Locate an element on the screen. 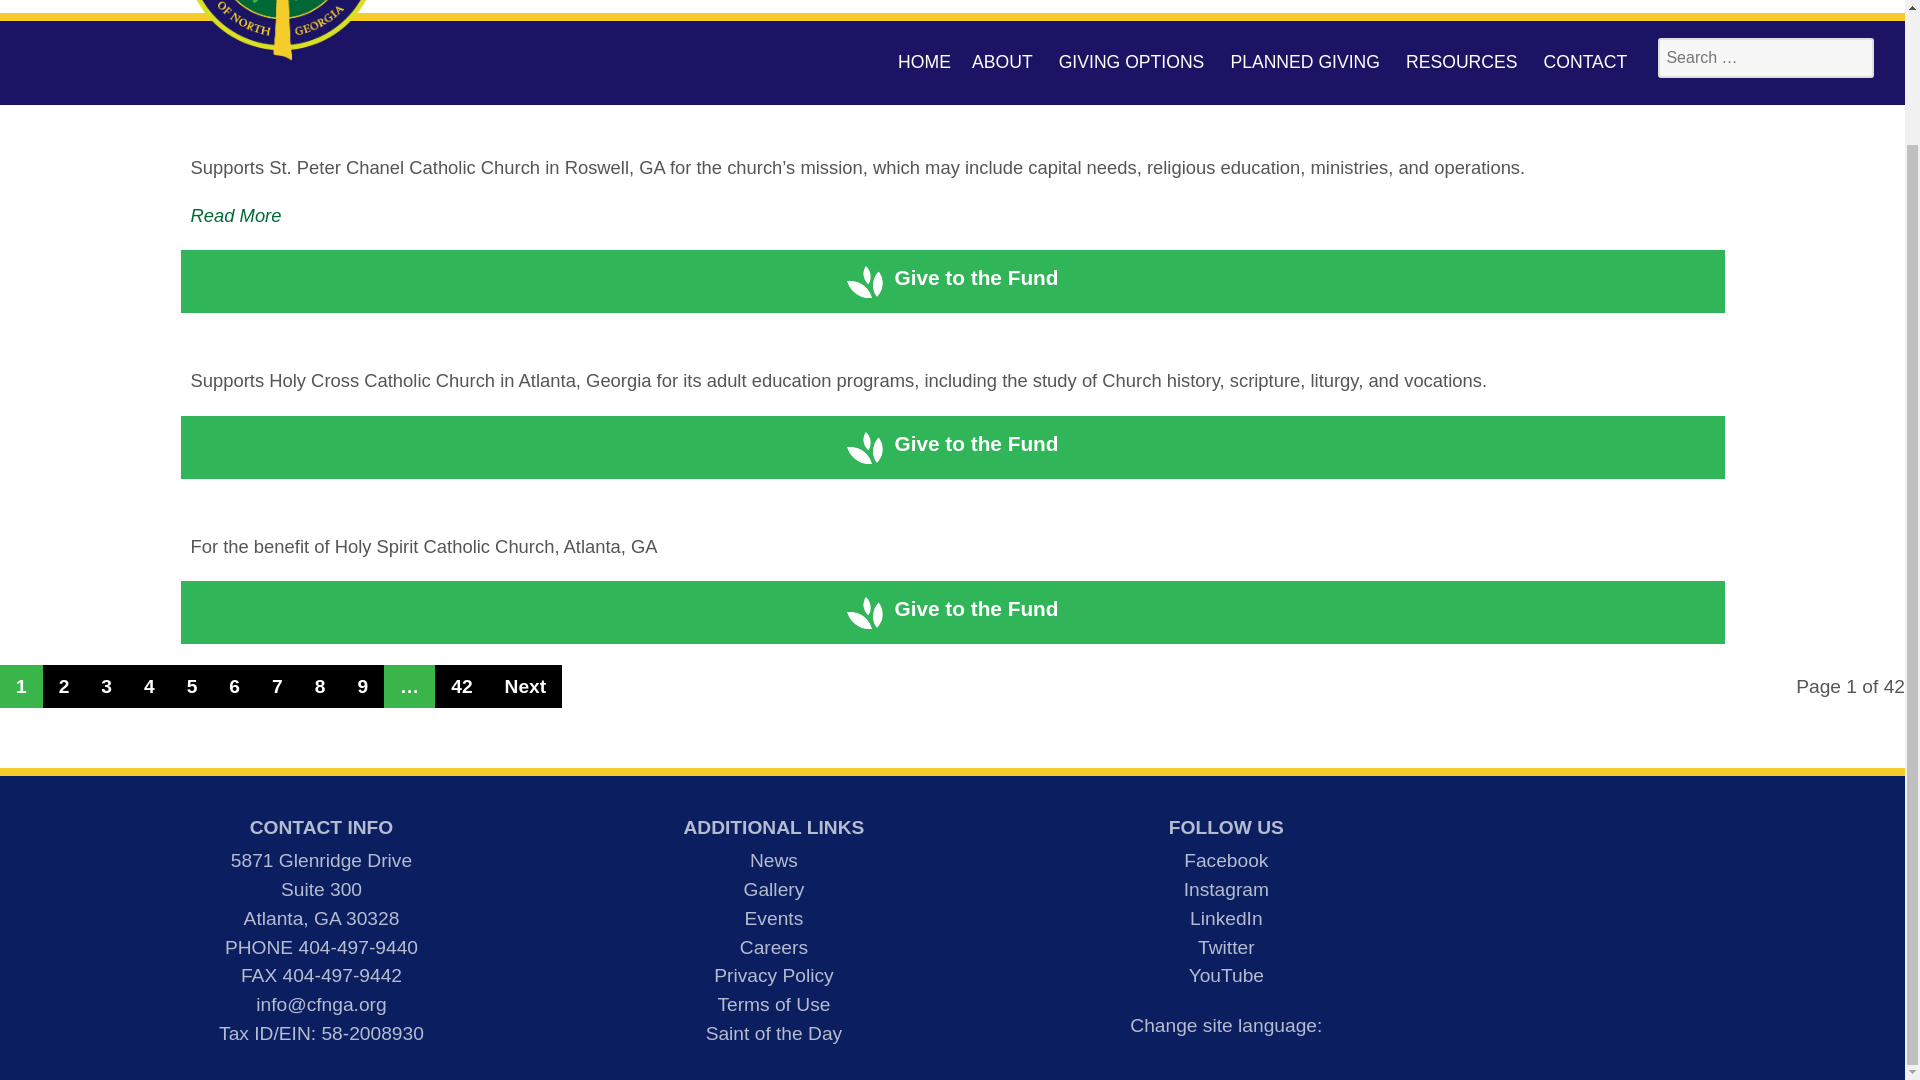 The height and width of the screenshot is (1080, 1920). Give to the Fund is located at coordinates (952, 443).